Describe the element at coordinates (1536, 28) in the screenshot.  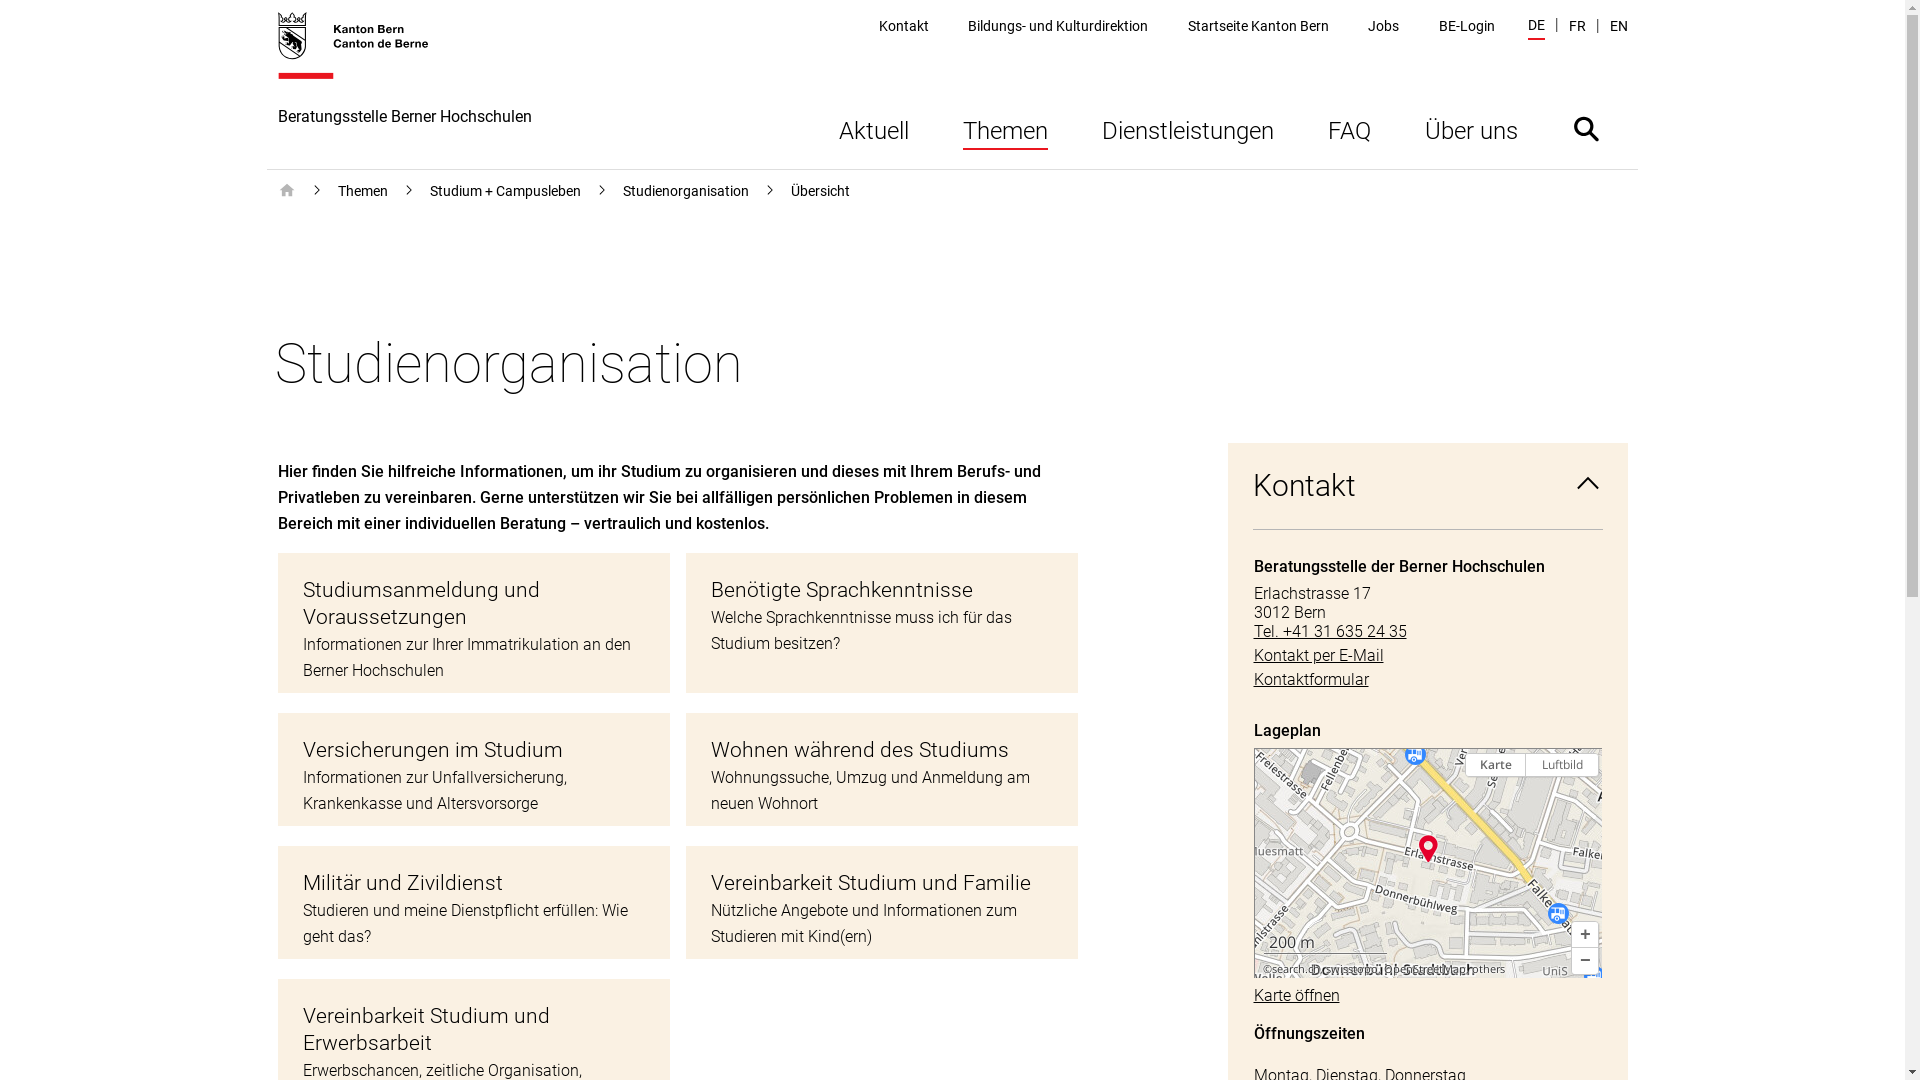
I see `DE` at that location.